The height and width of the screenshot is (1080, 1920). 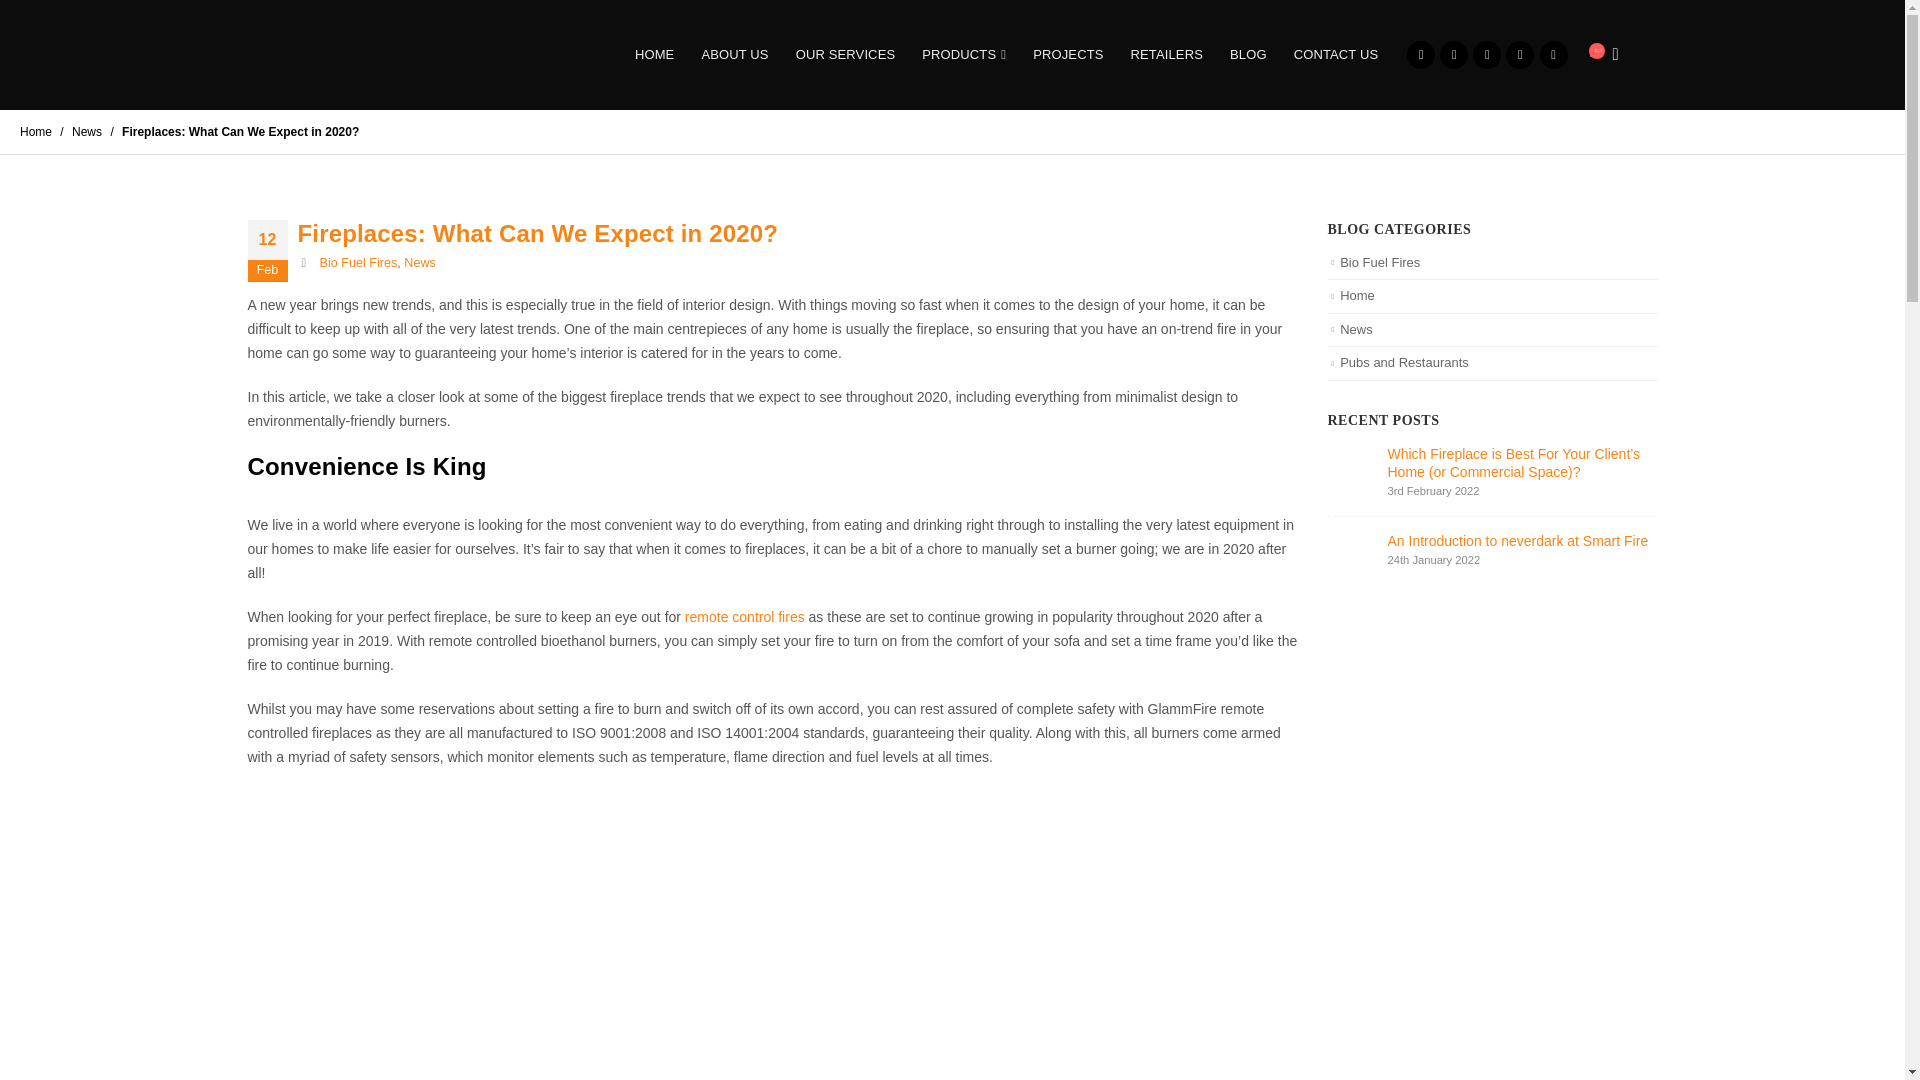 I want to click on Facebook, so click(x=1420, y=55).